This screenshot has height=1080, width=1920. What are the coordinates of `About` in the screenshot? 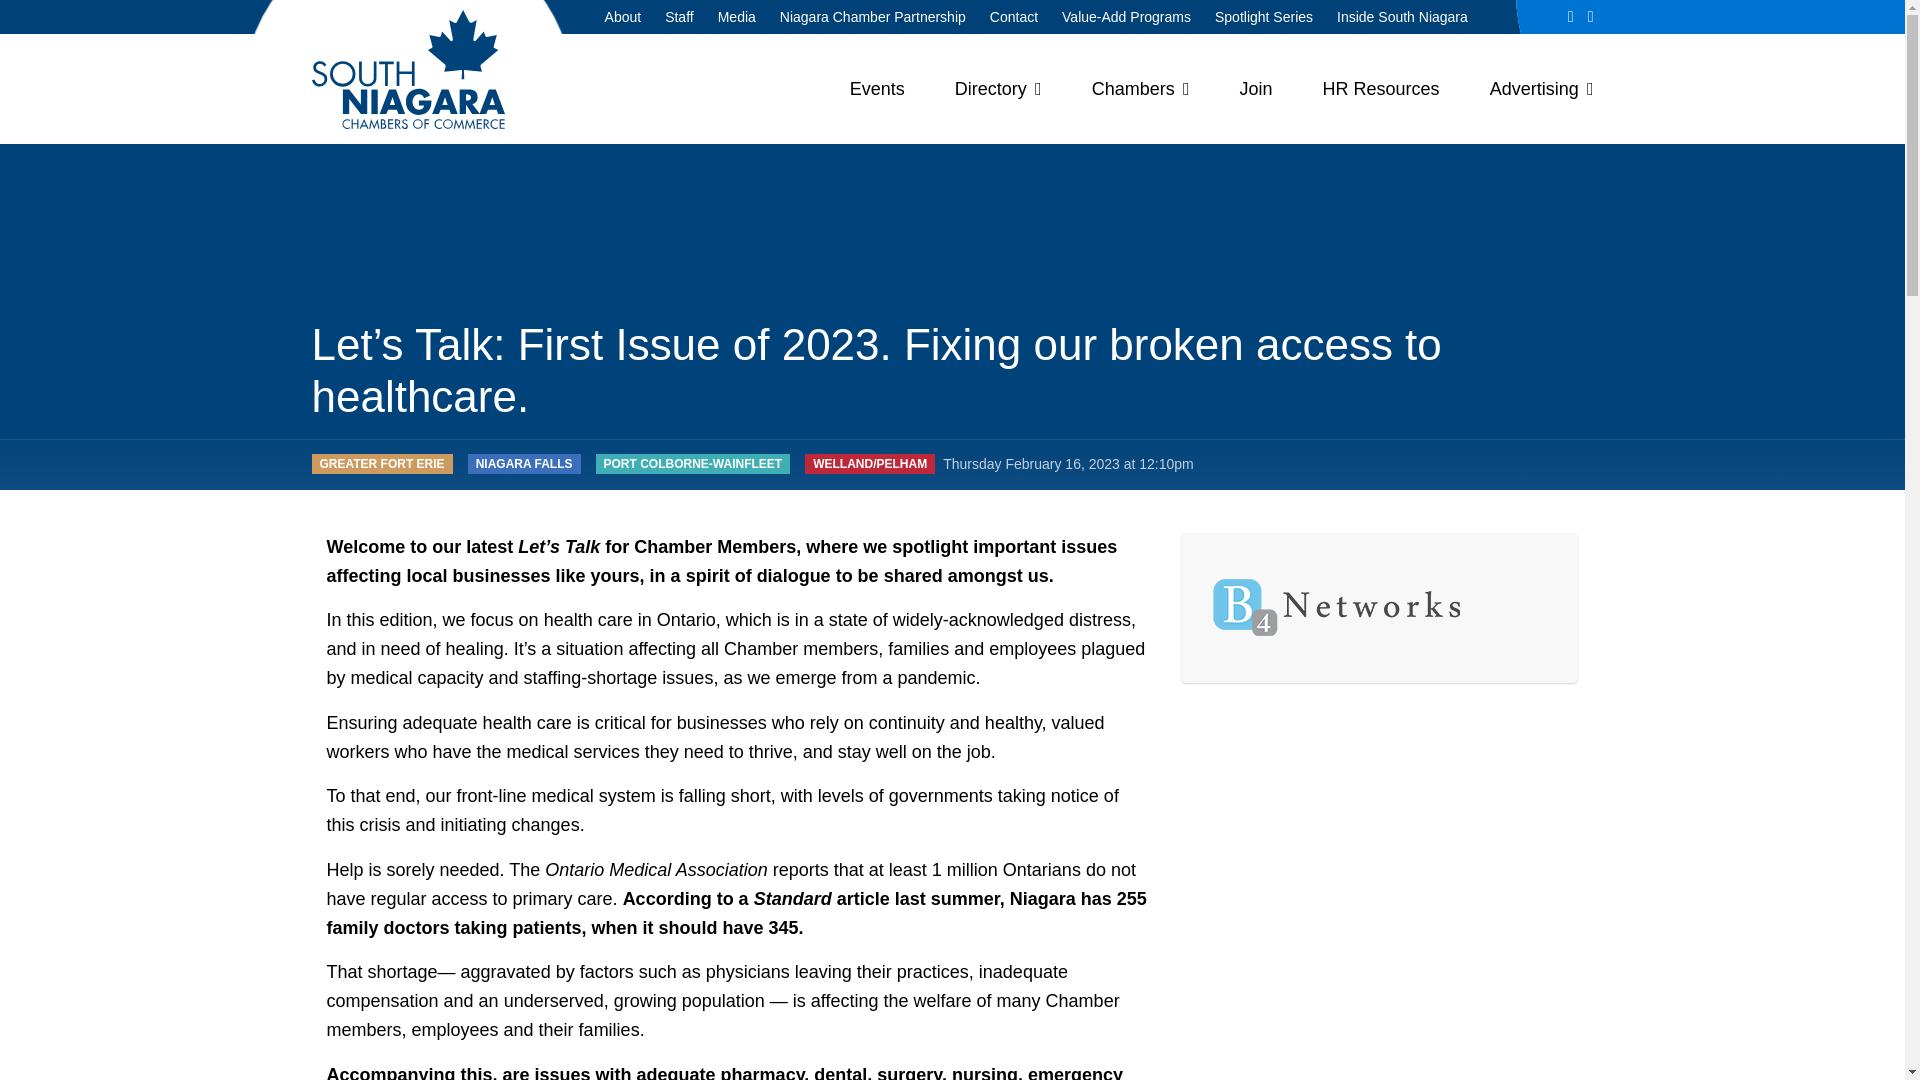 It's located at (624, 16).